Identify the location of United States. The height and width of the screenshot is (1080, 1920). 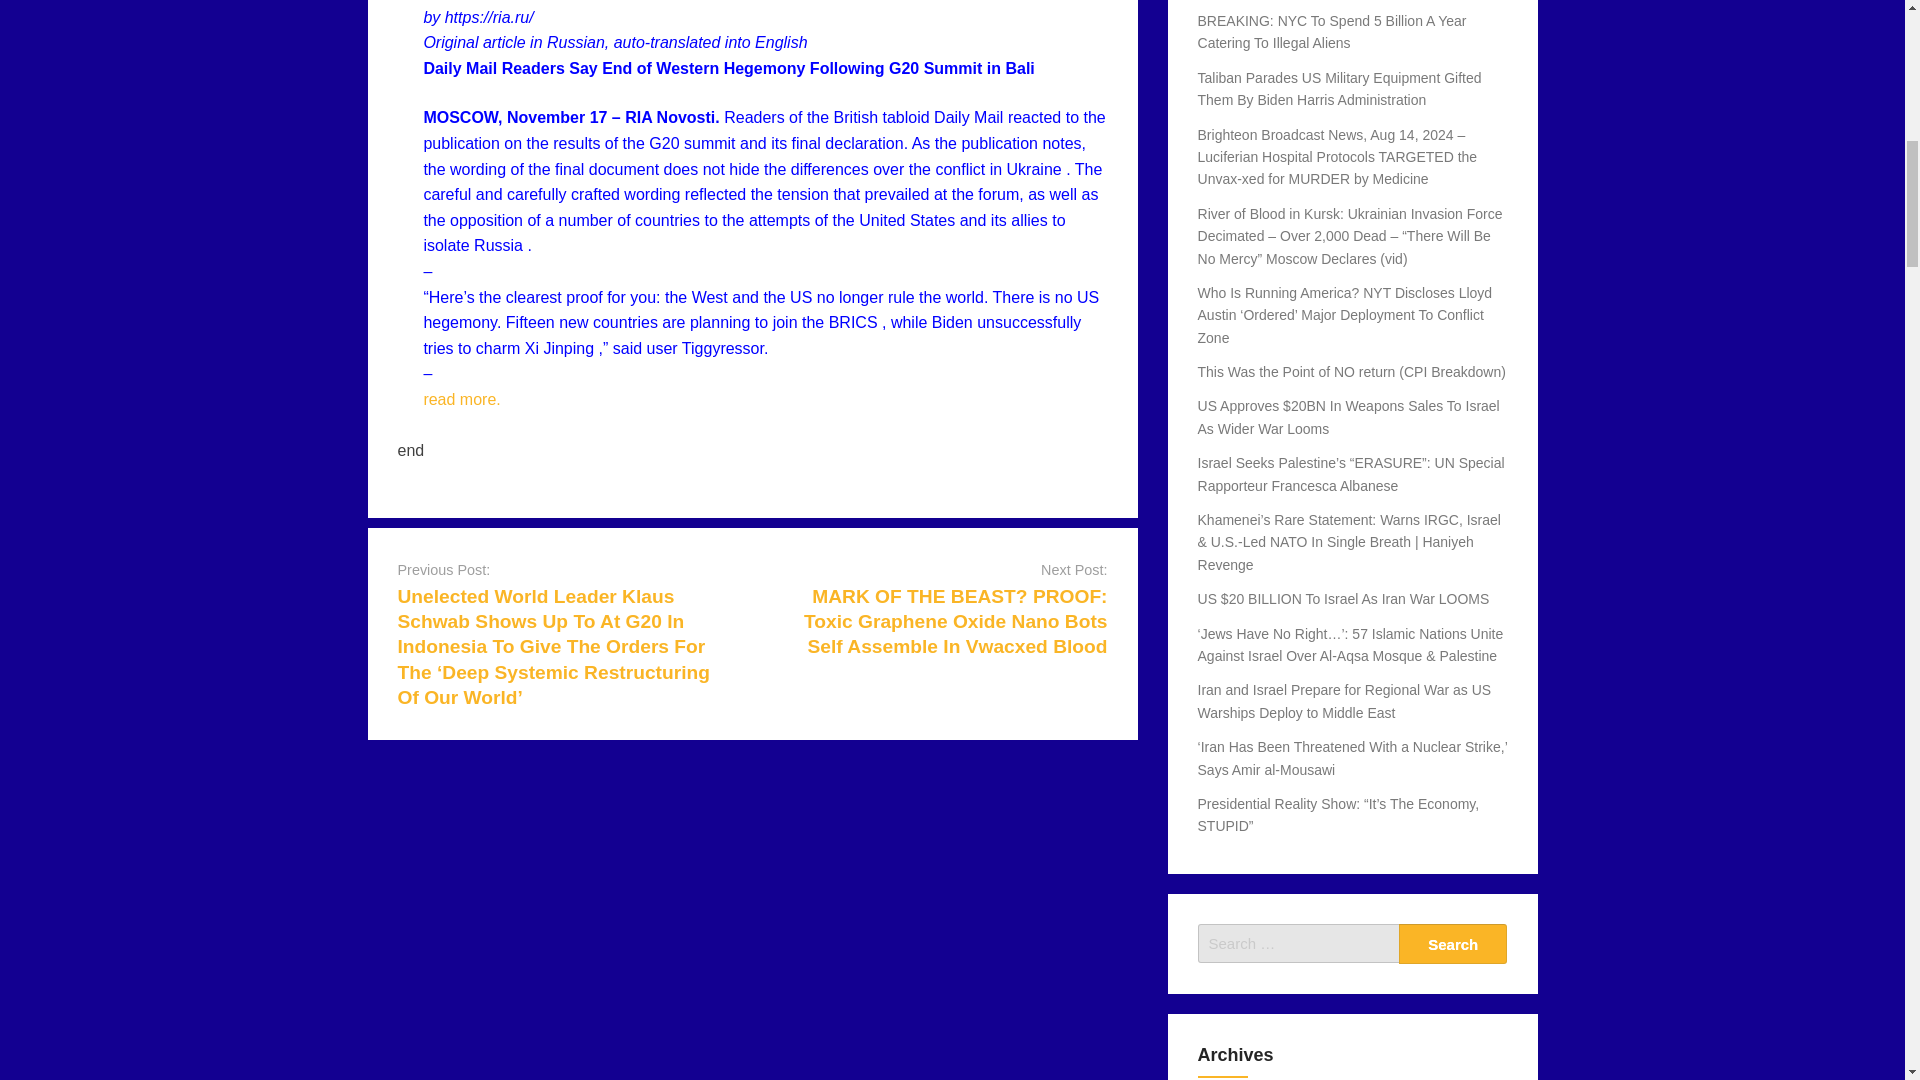
(906, 220).